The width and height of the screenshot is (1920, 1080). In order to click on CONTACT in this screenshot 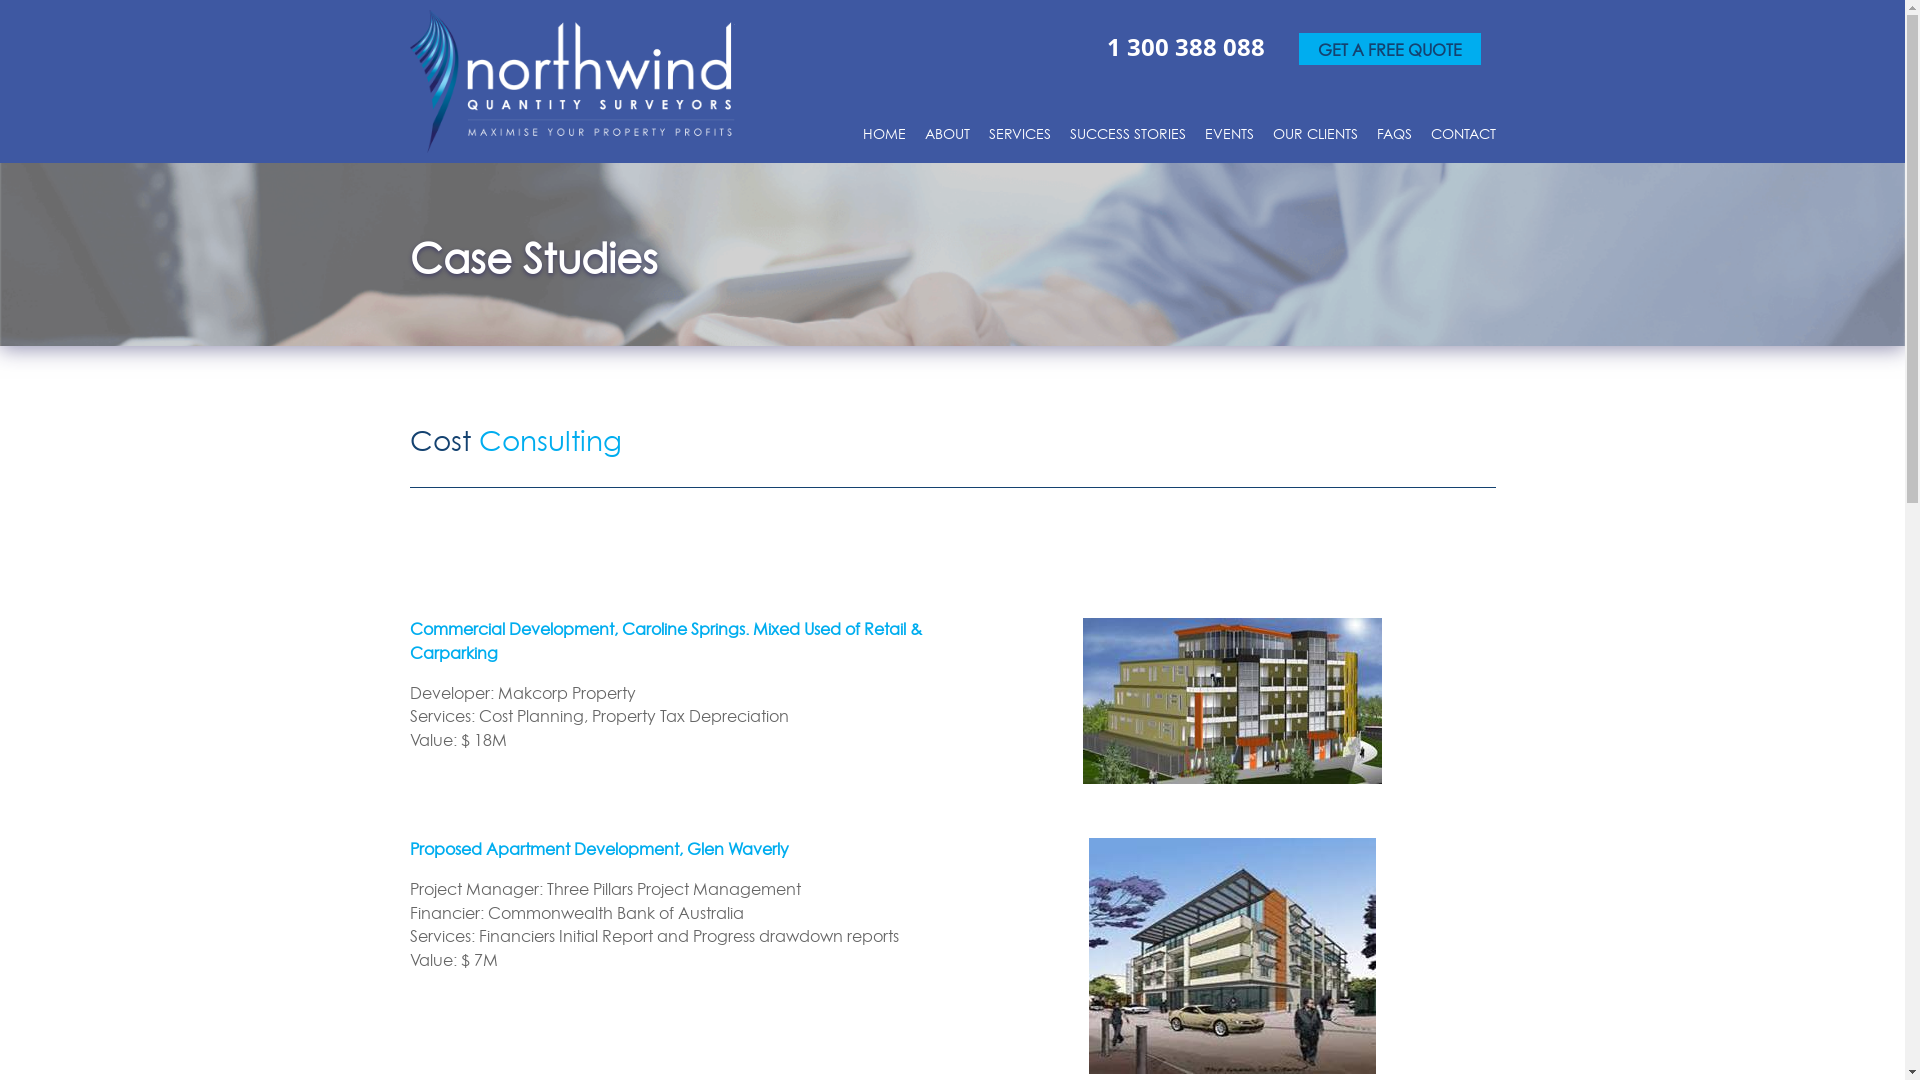, I will do `click(1462, 141)`.